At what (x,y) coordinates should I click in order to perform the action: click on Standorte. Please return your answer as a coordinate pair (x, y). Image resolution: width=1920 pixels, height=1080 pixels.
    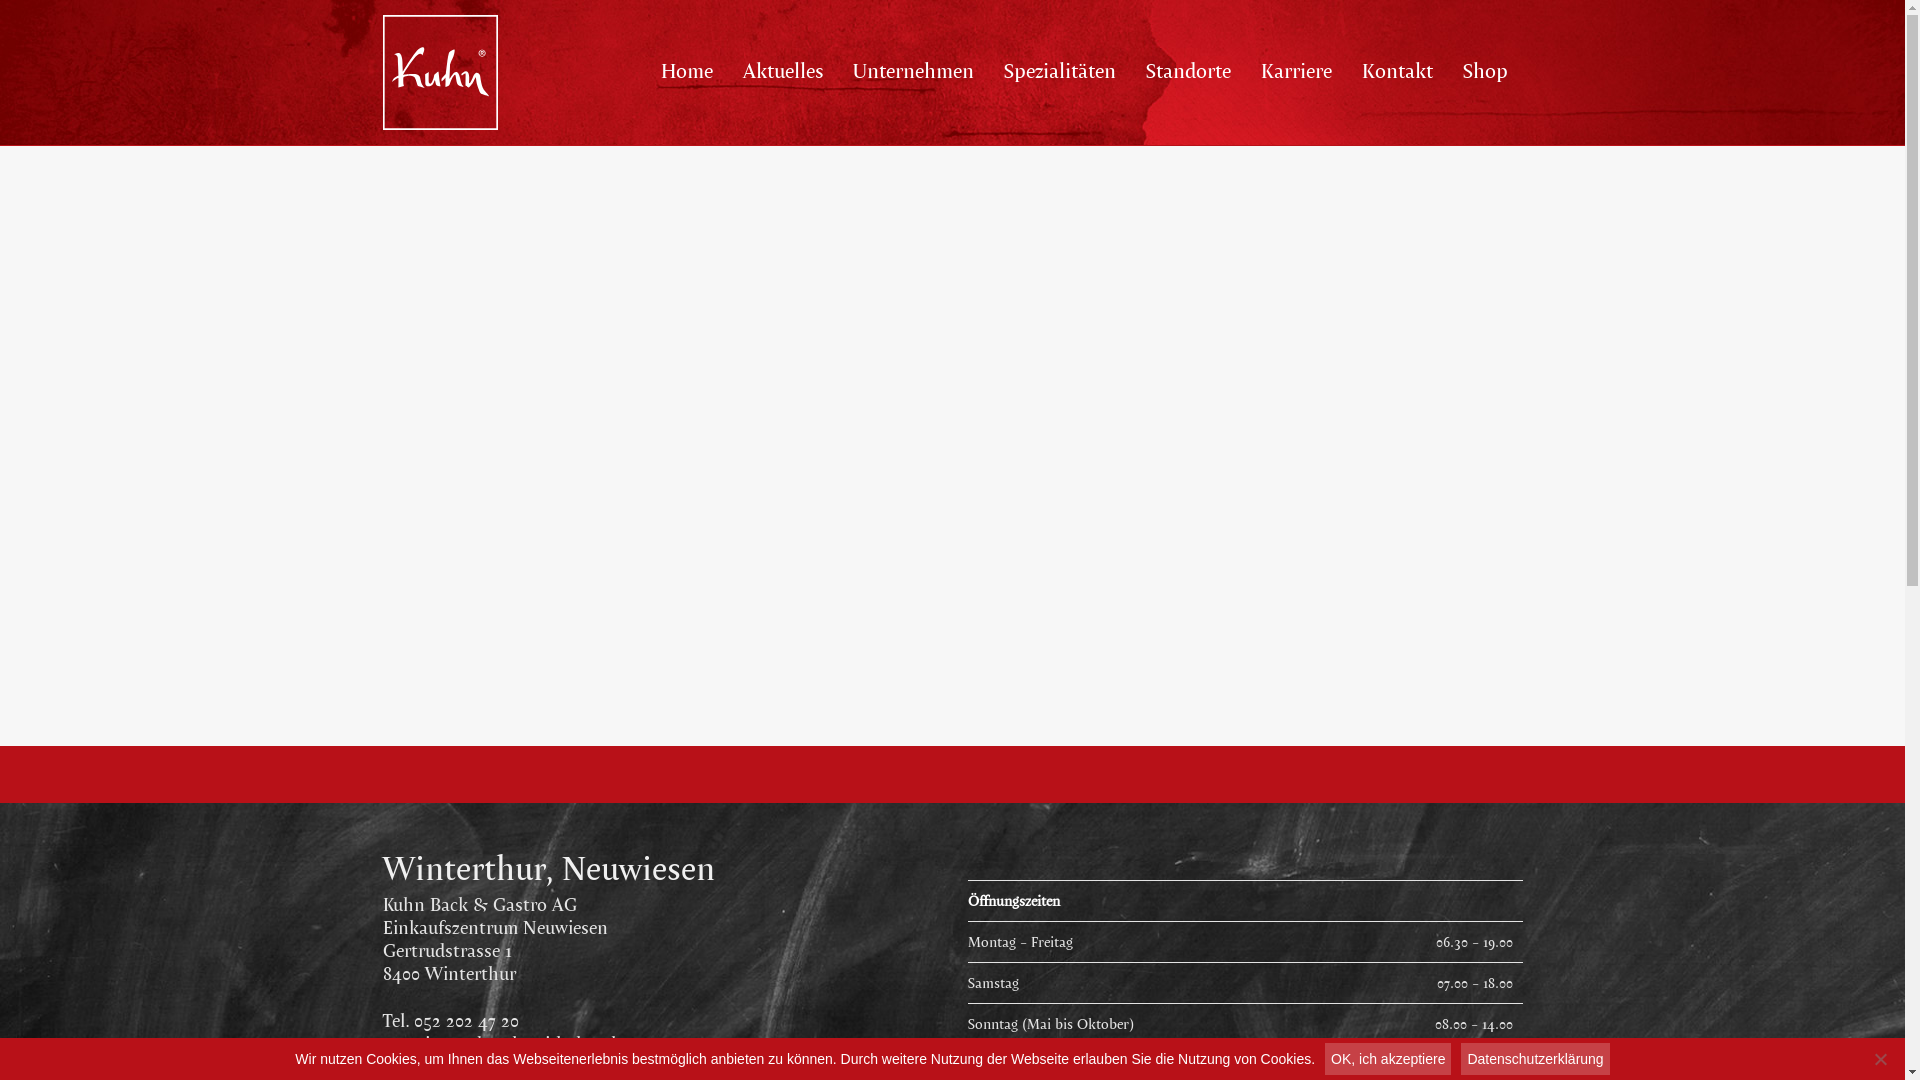
    Looking at the image, I should click on (1188, 70).